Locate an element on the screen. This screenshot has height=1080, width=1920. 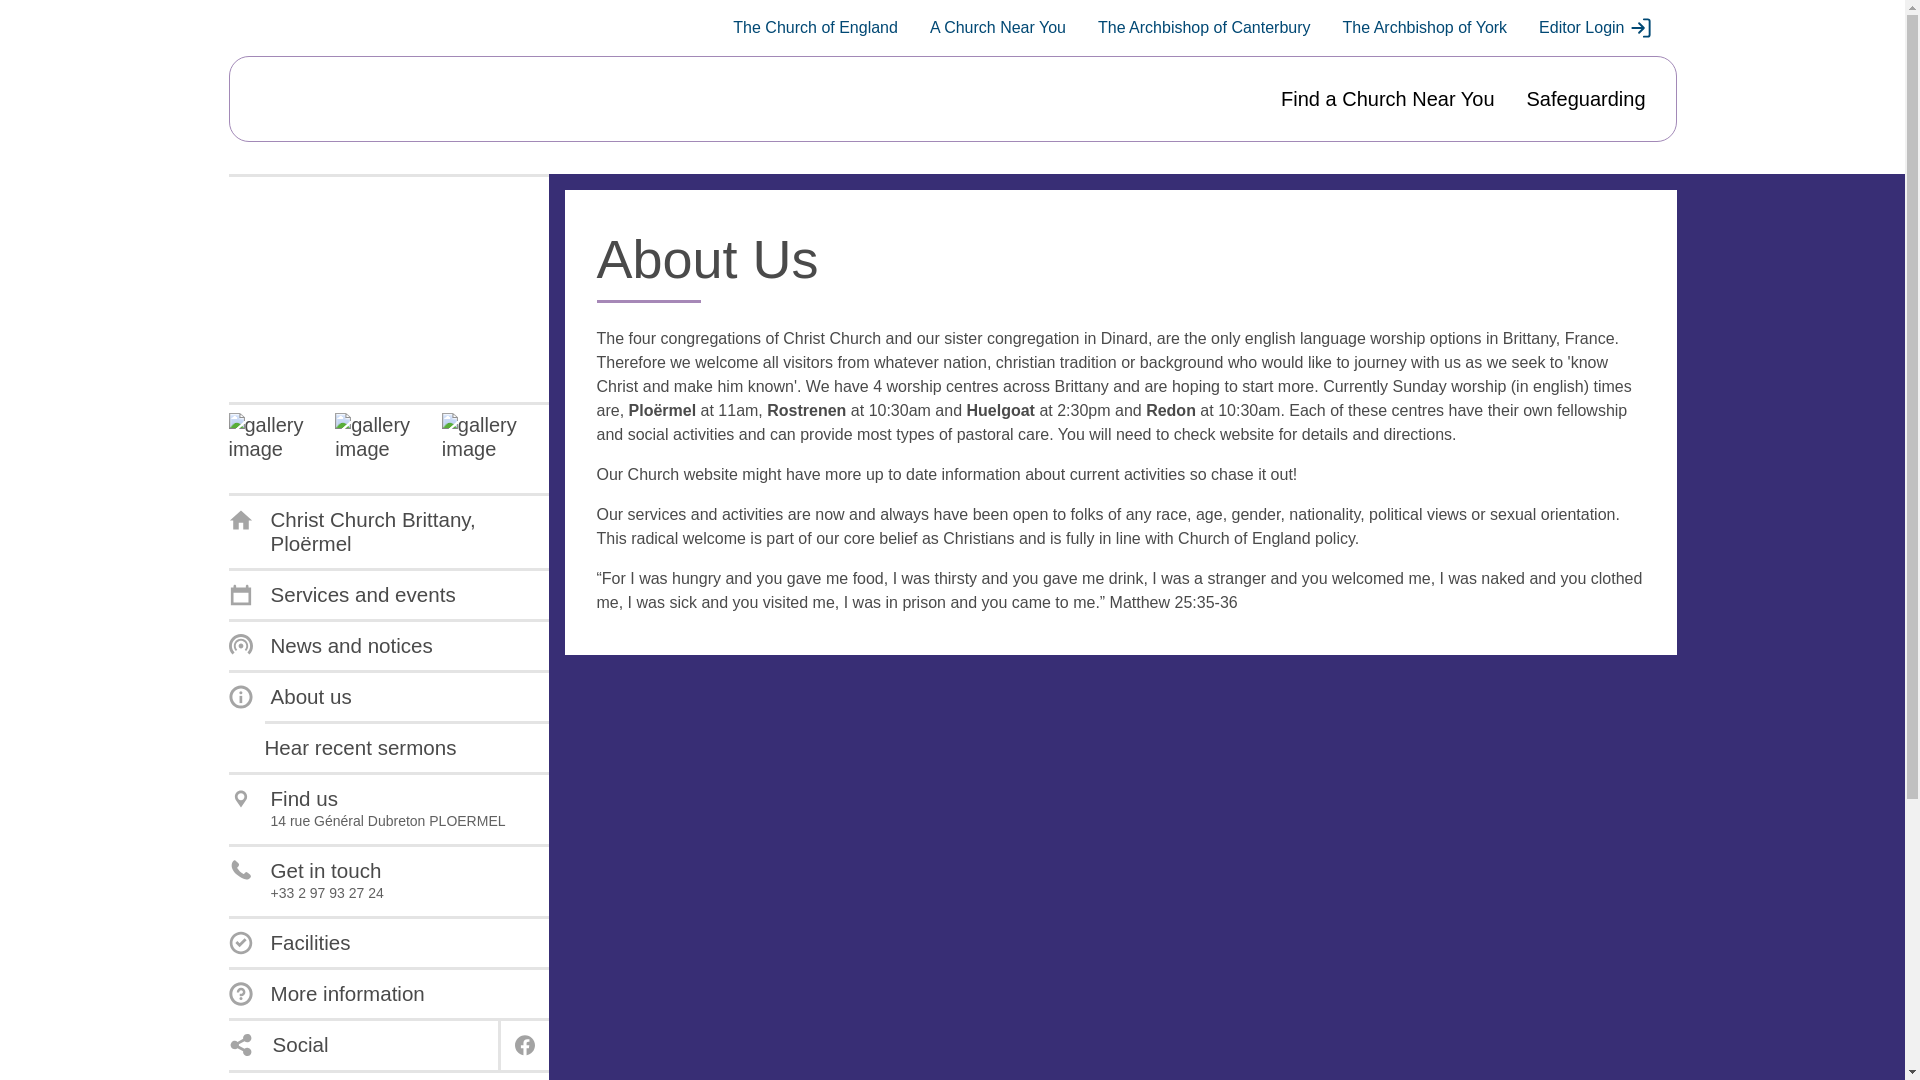
About us is located at coordinates (290, 696).